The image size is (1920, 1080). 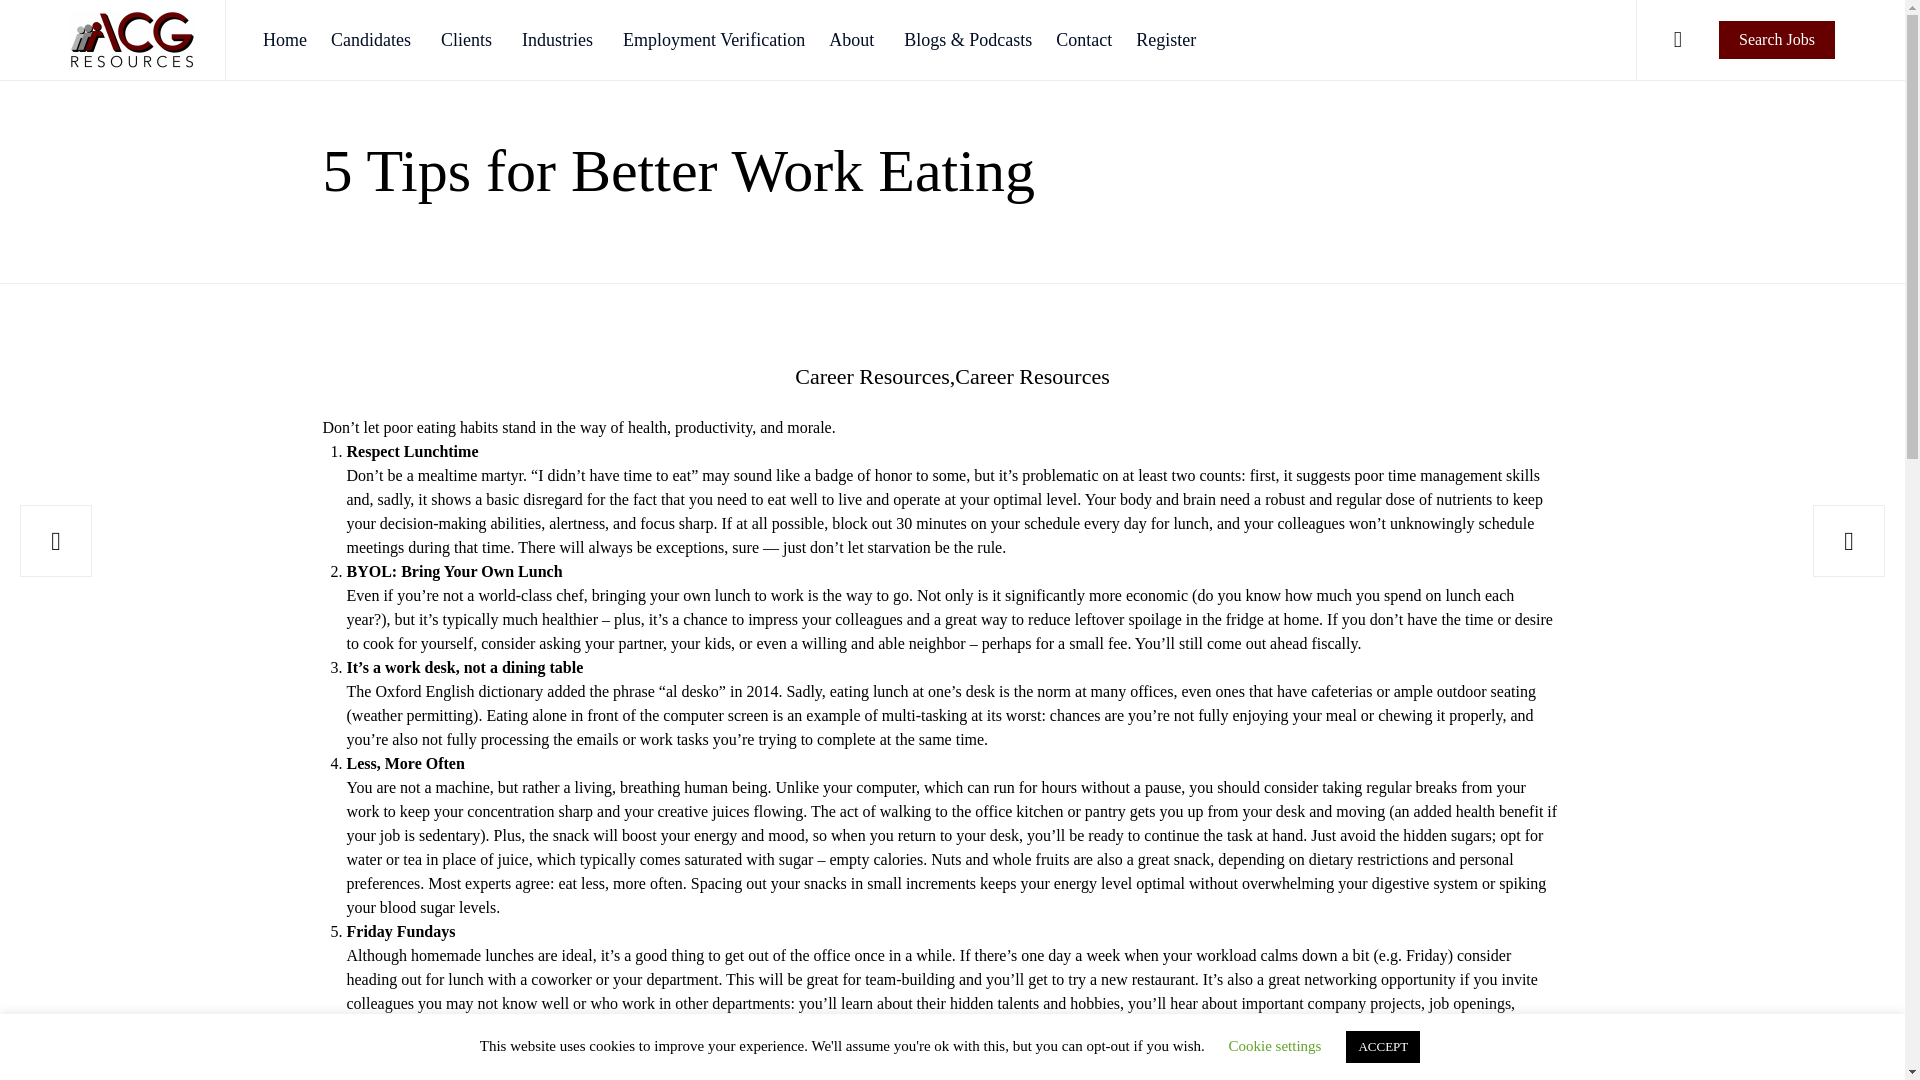 What do you see at coordinates (1165, 40) in the screenshot?
I see `Register` at bounding box center [1165, 40].